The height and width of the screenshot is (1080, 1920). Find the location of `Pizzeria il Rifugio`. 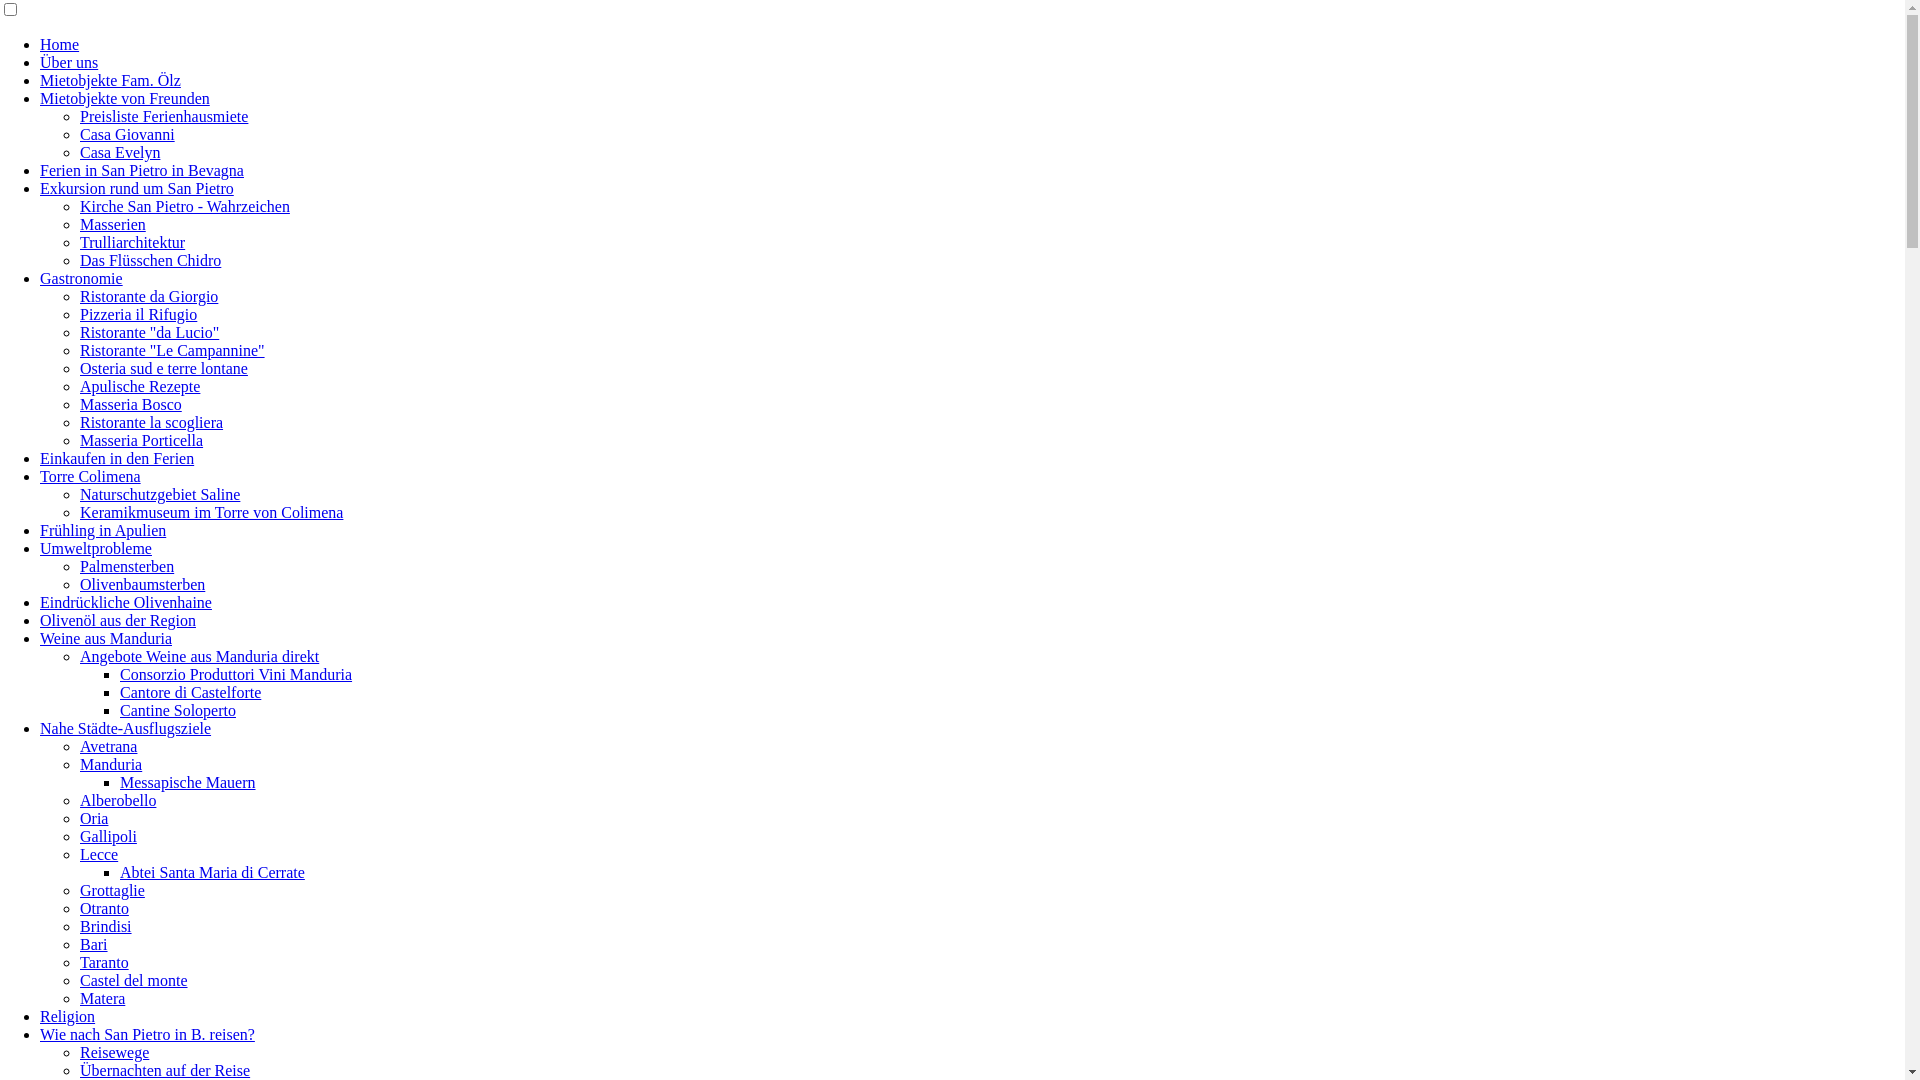

Pizzeria il Rifugio is located at coordinates (138, 314).